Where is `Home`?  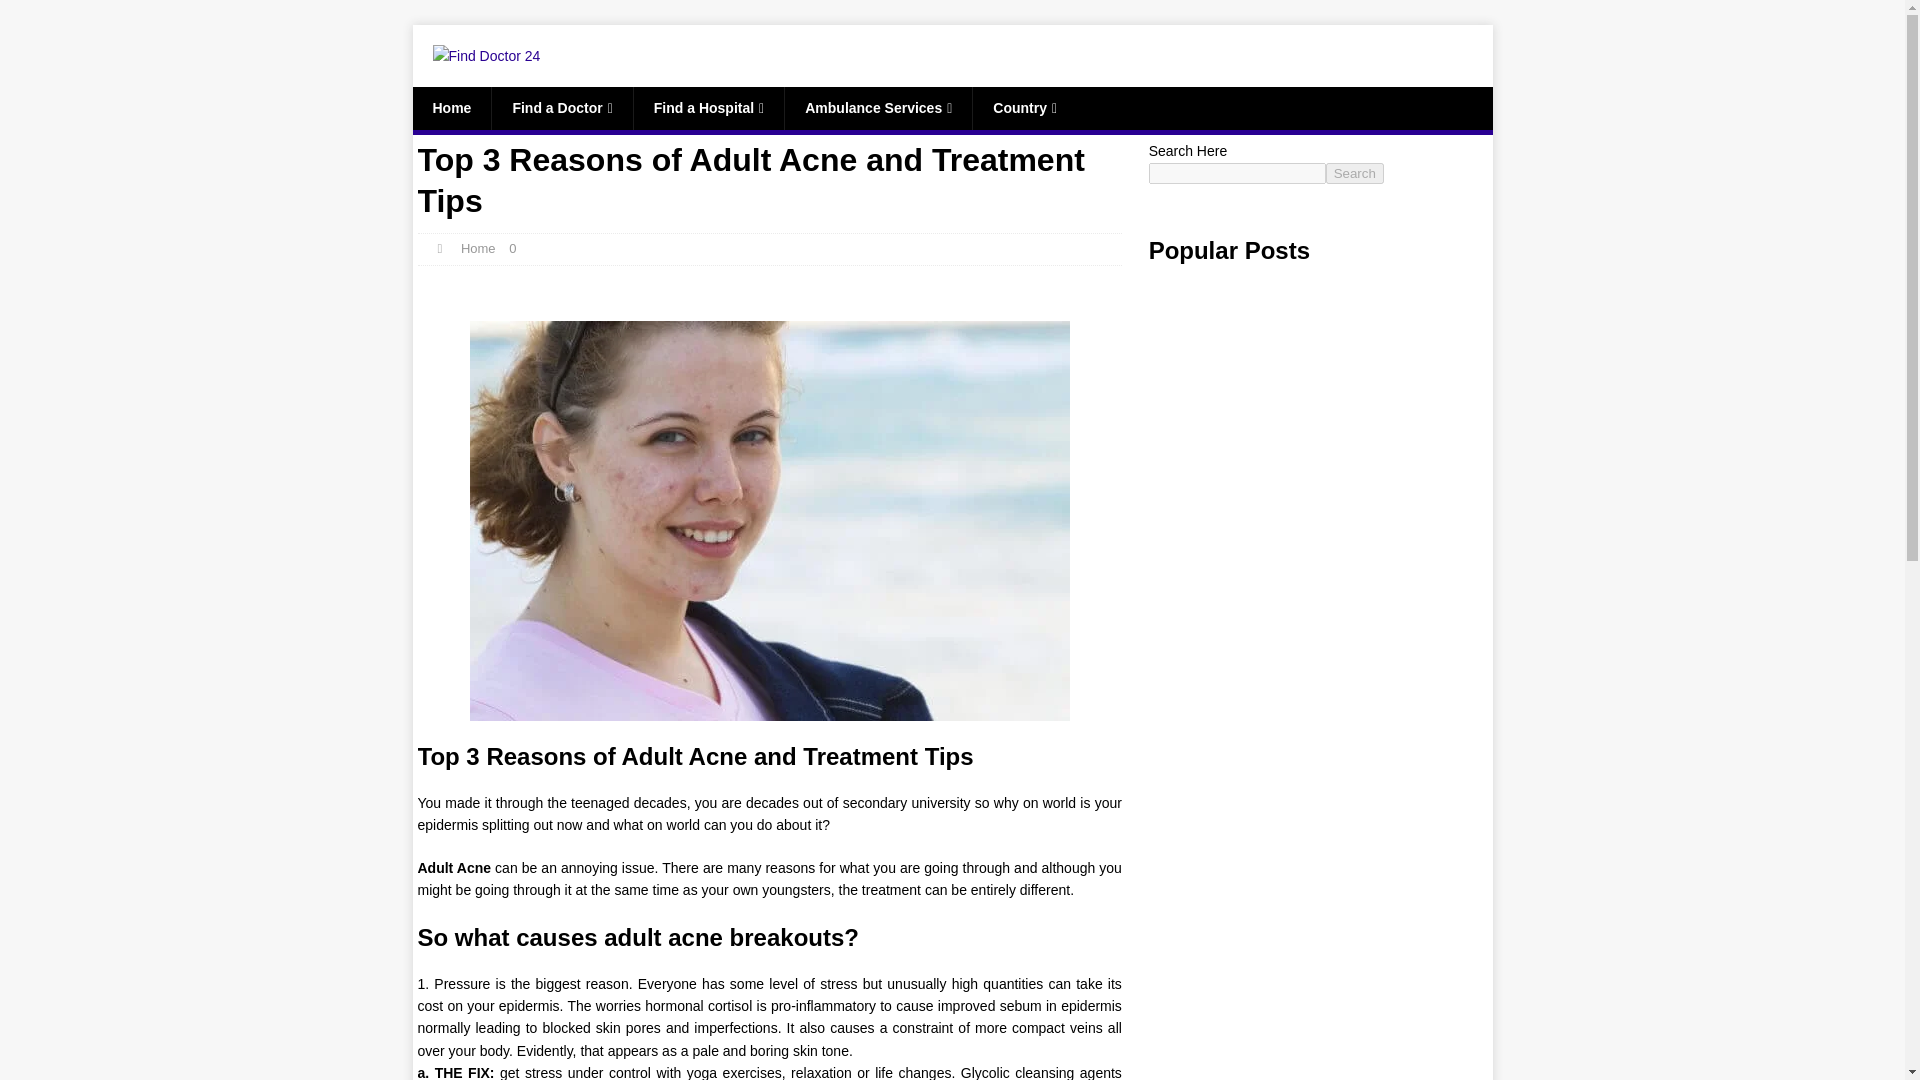 Home is located at coordinates (452, 108).